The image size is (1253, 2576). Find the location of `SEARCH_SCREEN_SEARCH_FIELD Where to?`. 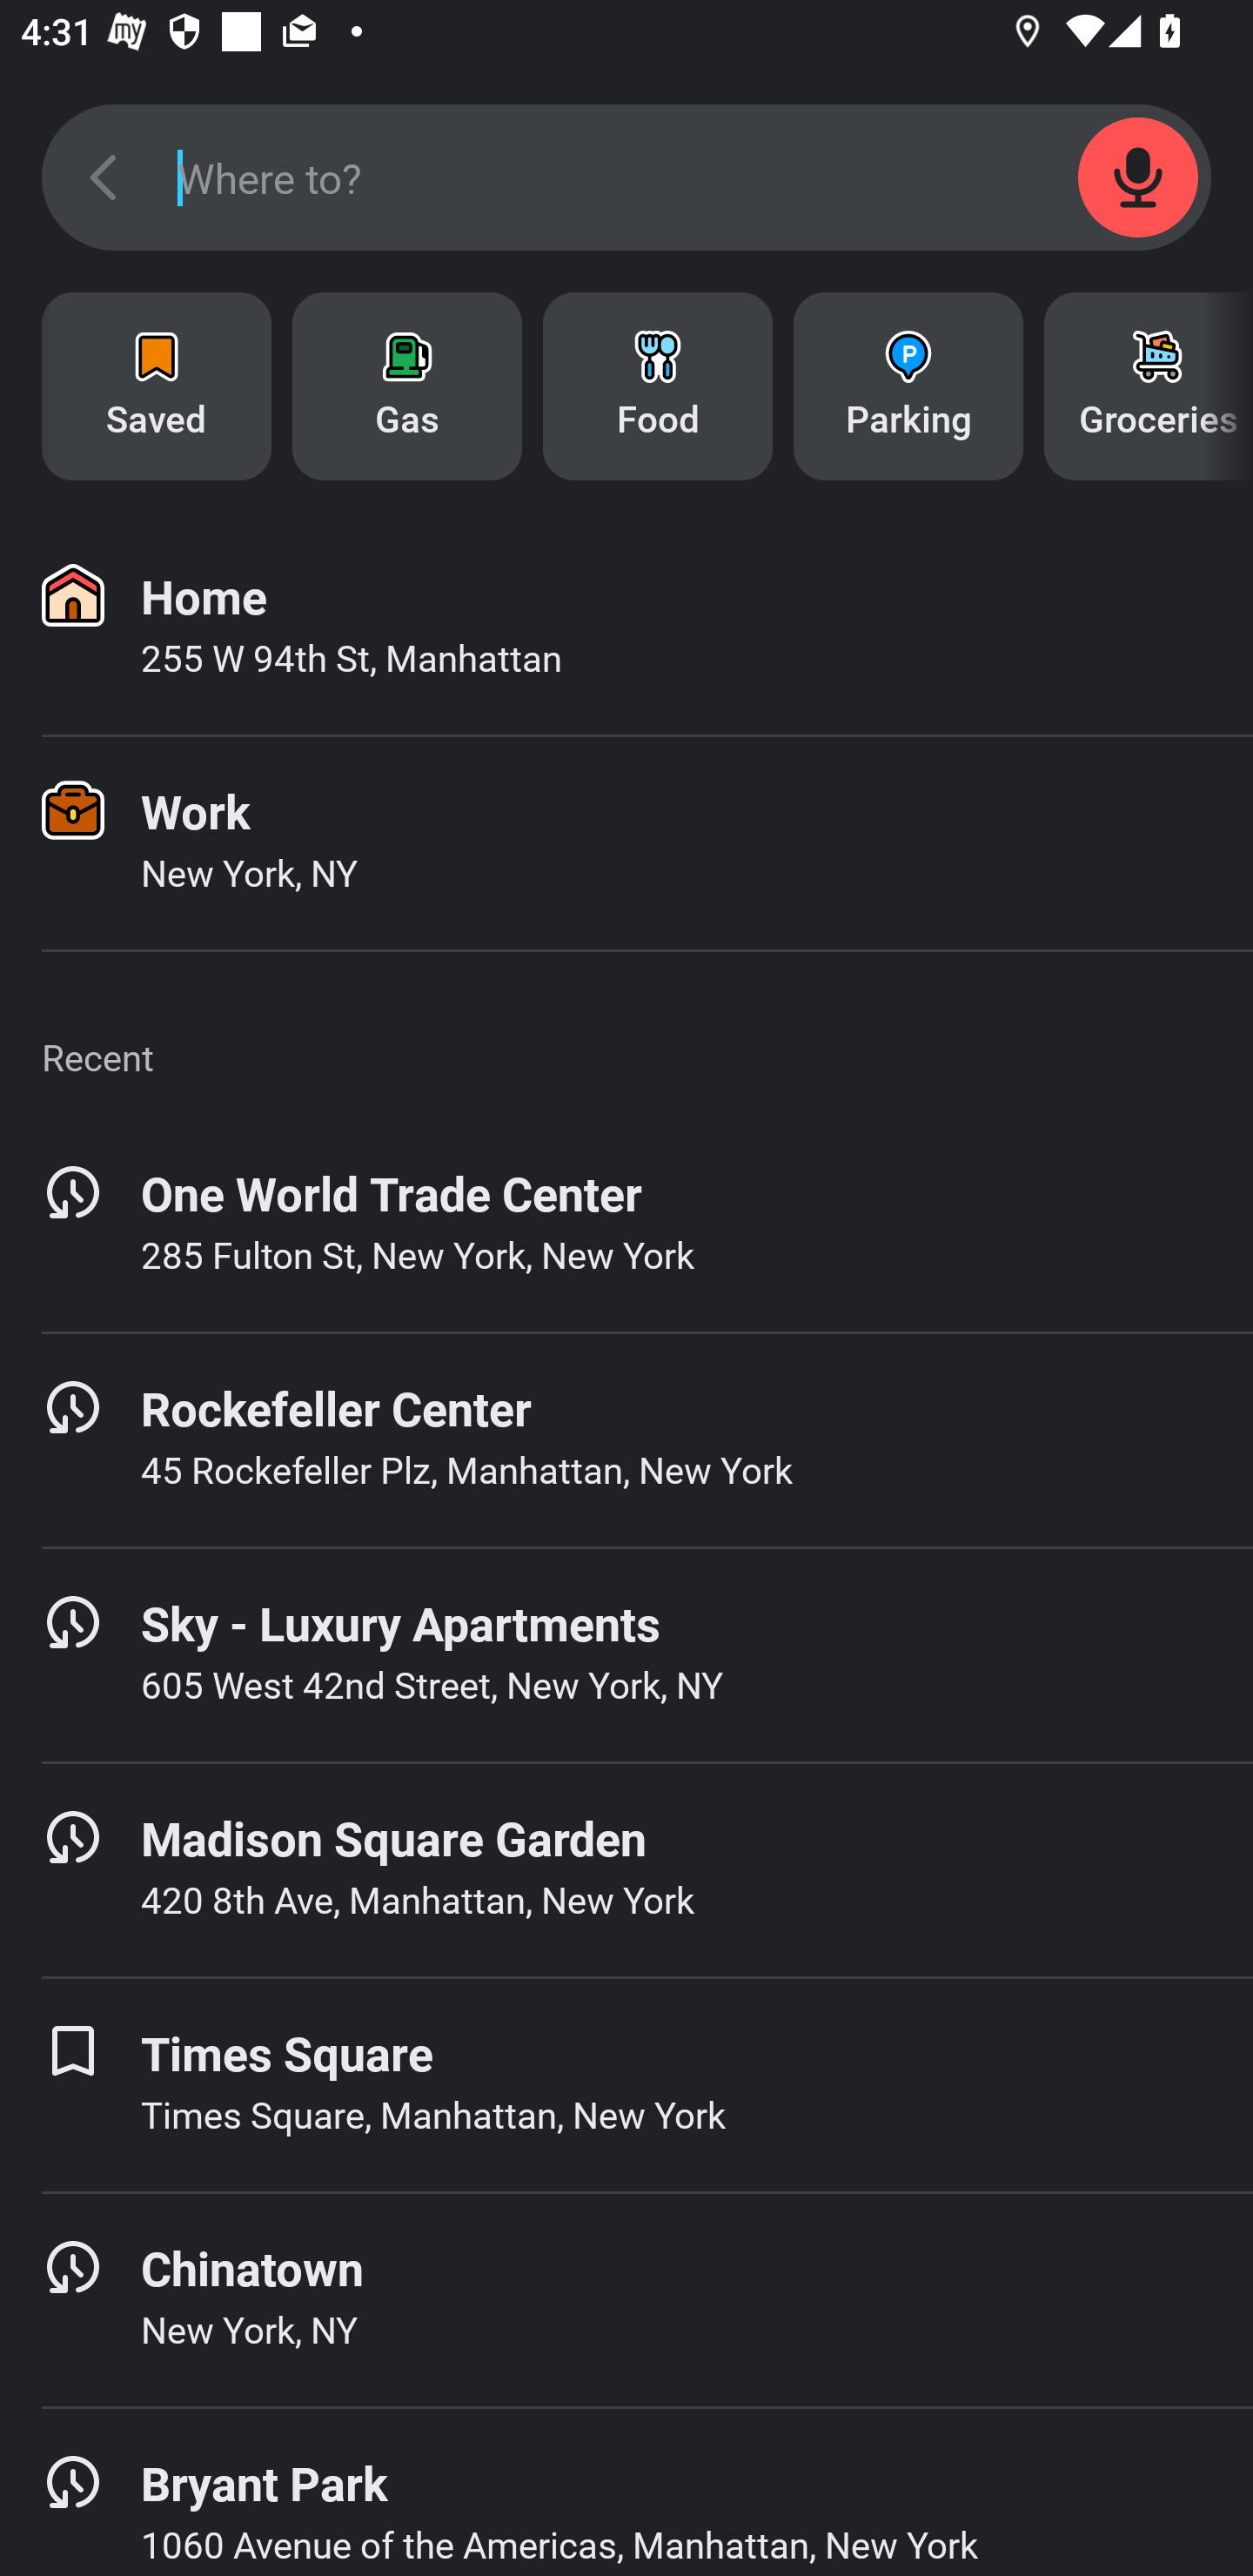

SEARCH_SCREEN_SEARCH_FIELD Where to? is located at coordinates (626, 178).